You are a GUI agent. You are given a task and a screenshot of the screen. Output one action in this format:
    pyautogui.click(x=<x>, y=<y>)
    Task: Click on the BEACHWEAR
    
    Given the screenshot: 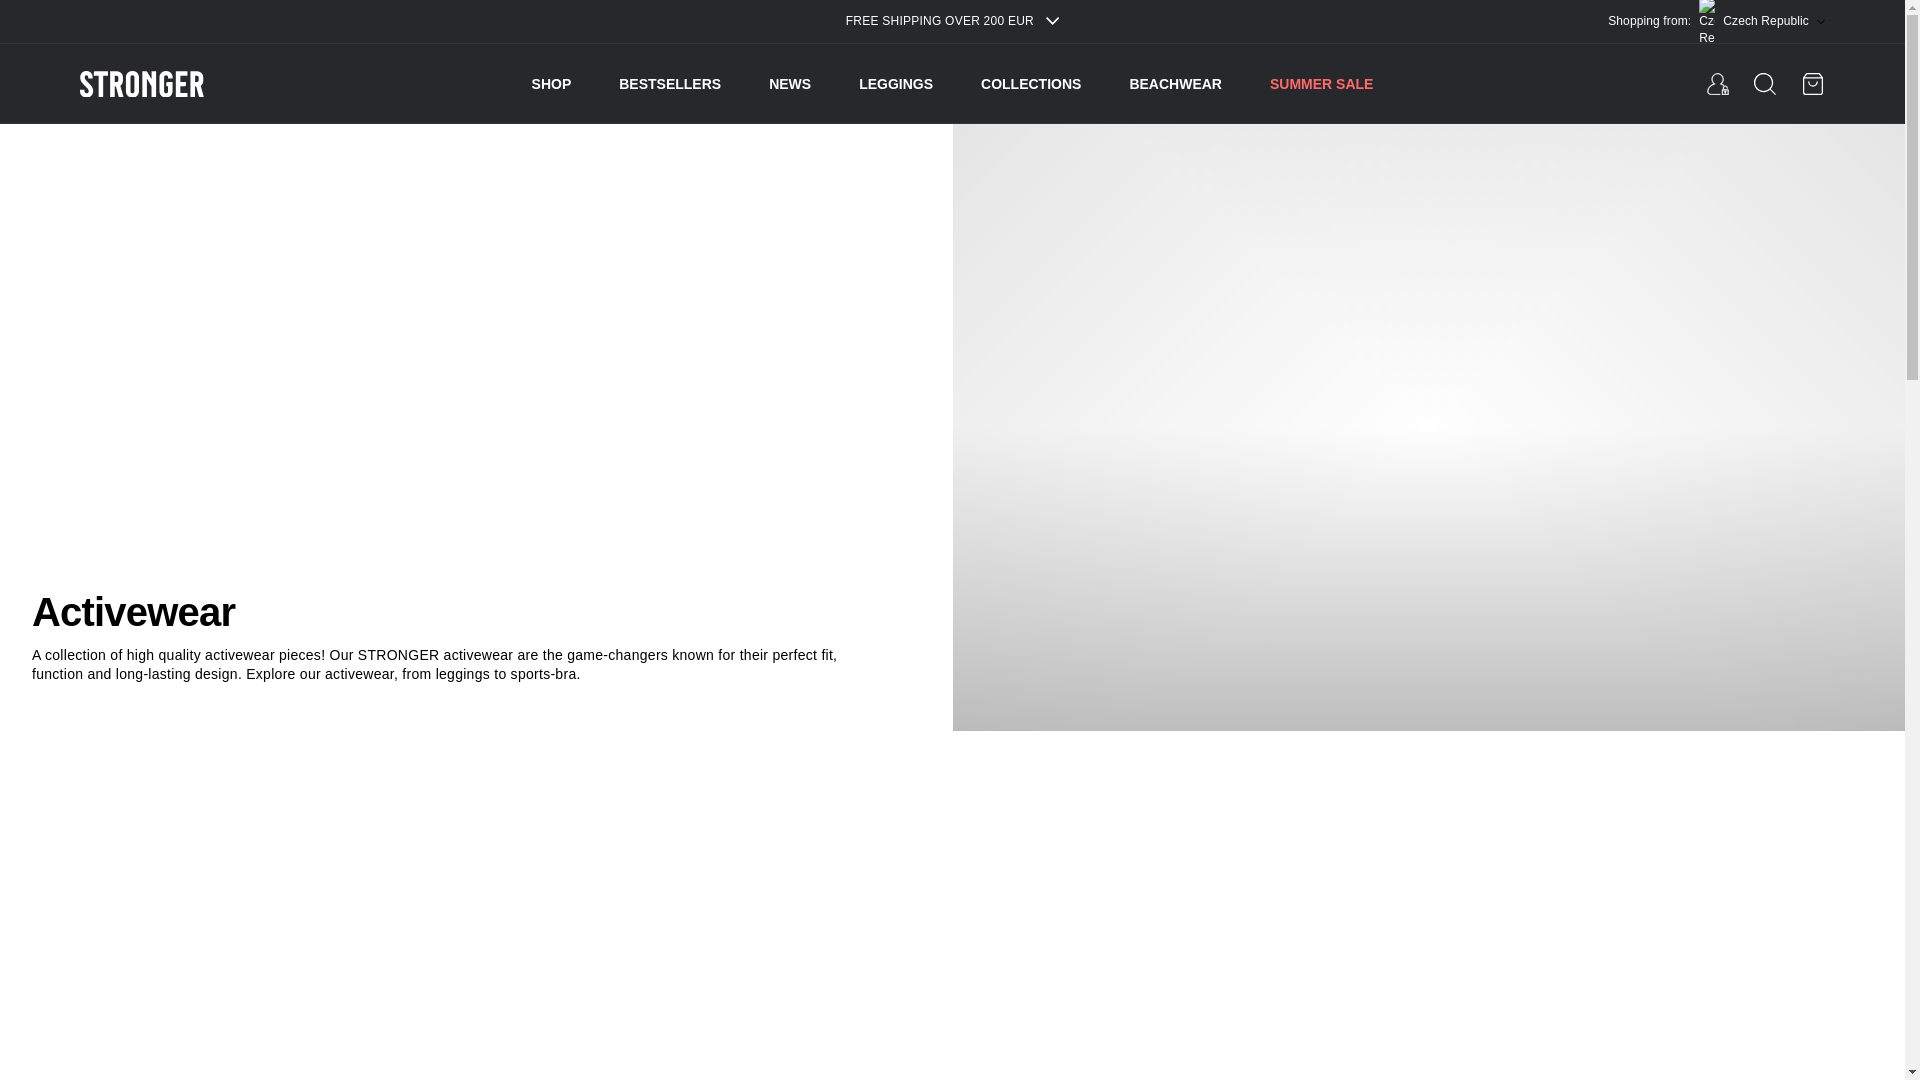 What is the action you would take?
    pyautogui.click(x=1174, y=84)
    